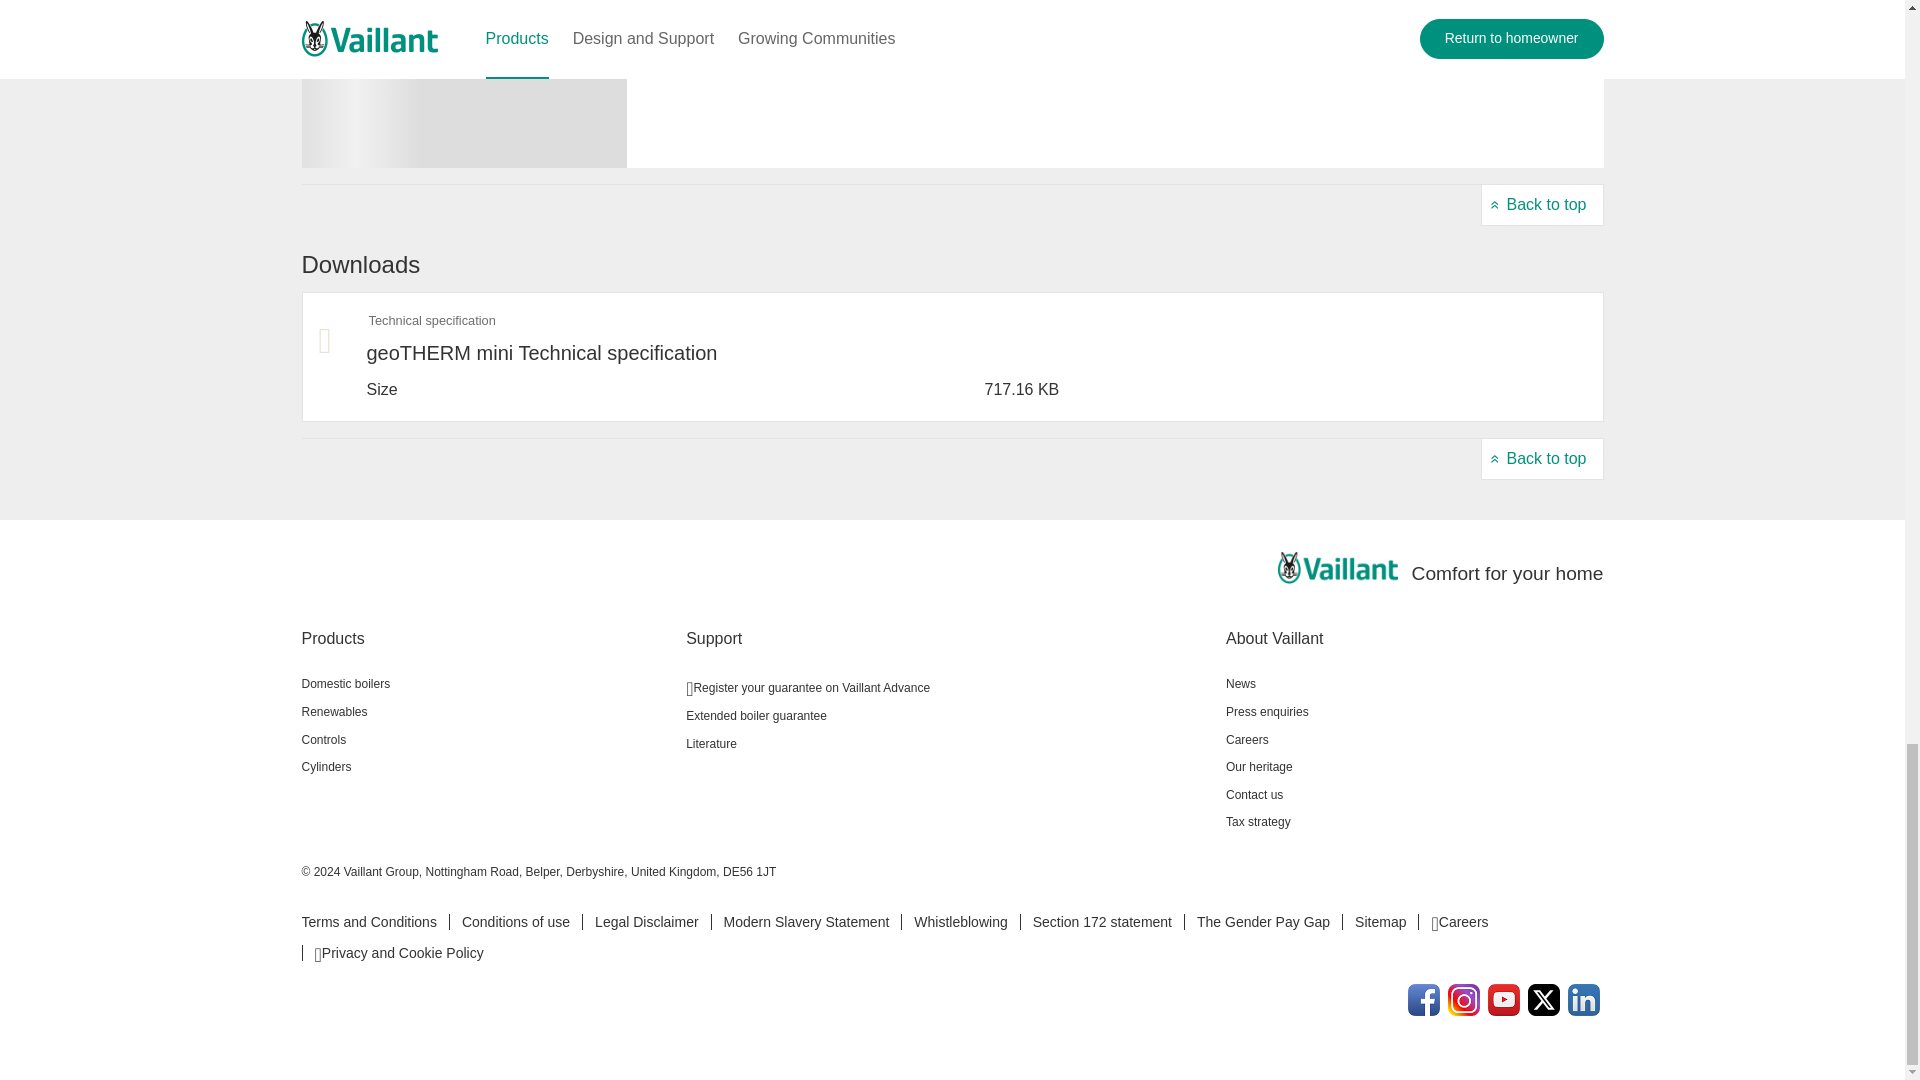 This screenshot has width=1920, height=1080. What do you see at coordinates (1544, 1000) in the screenshot?
I see `Twitter` at bounding box center [1544, 1000].